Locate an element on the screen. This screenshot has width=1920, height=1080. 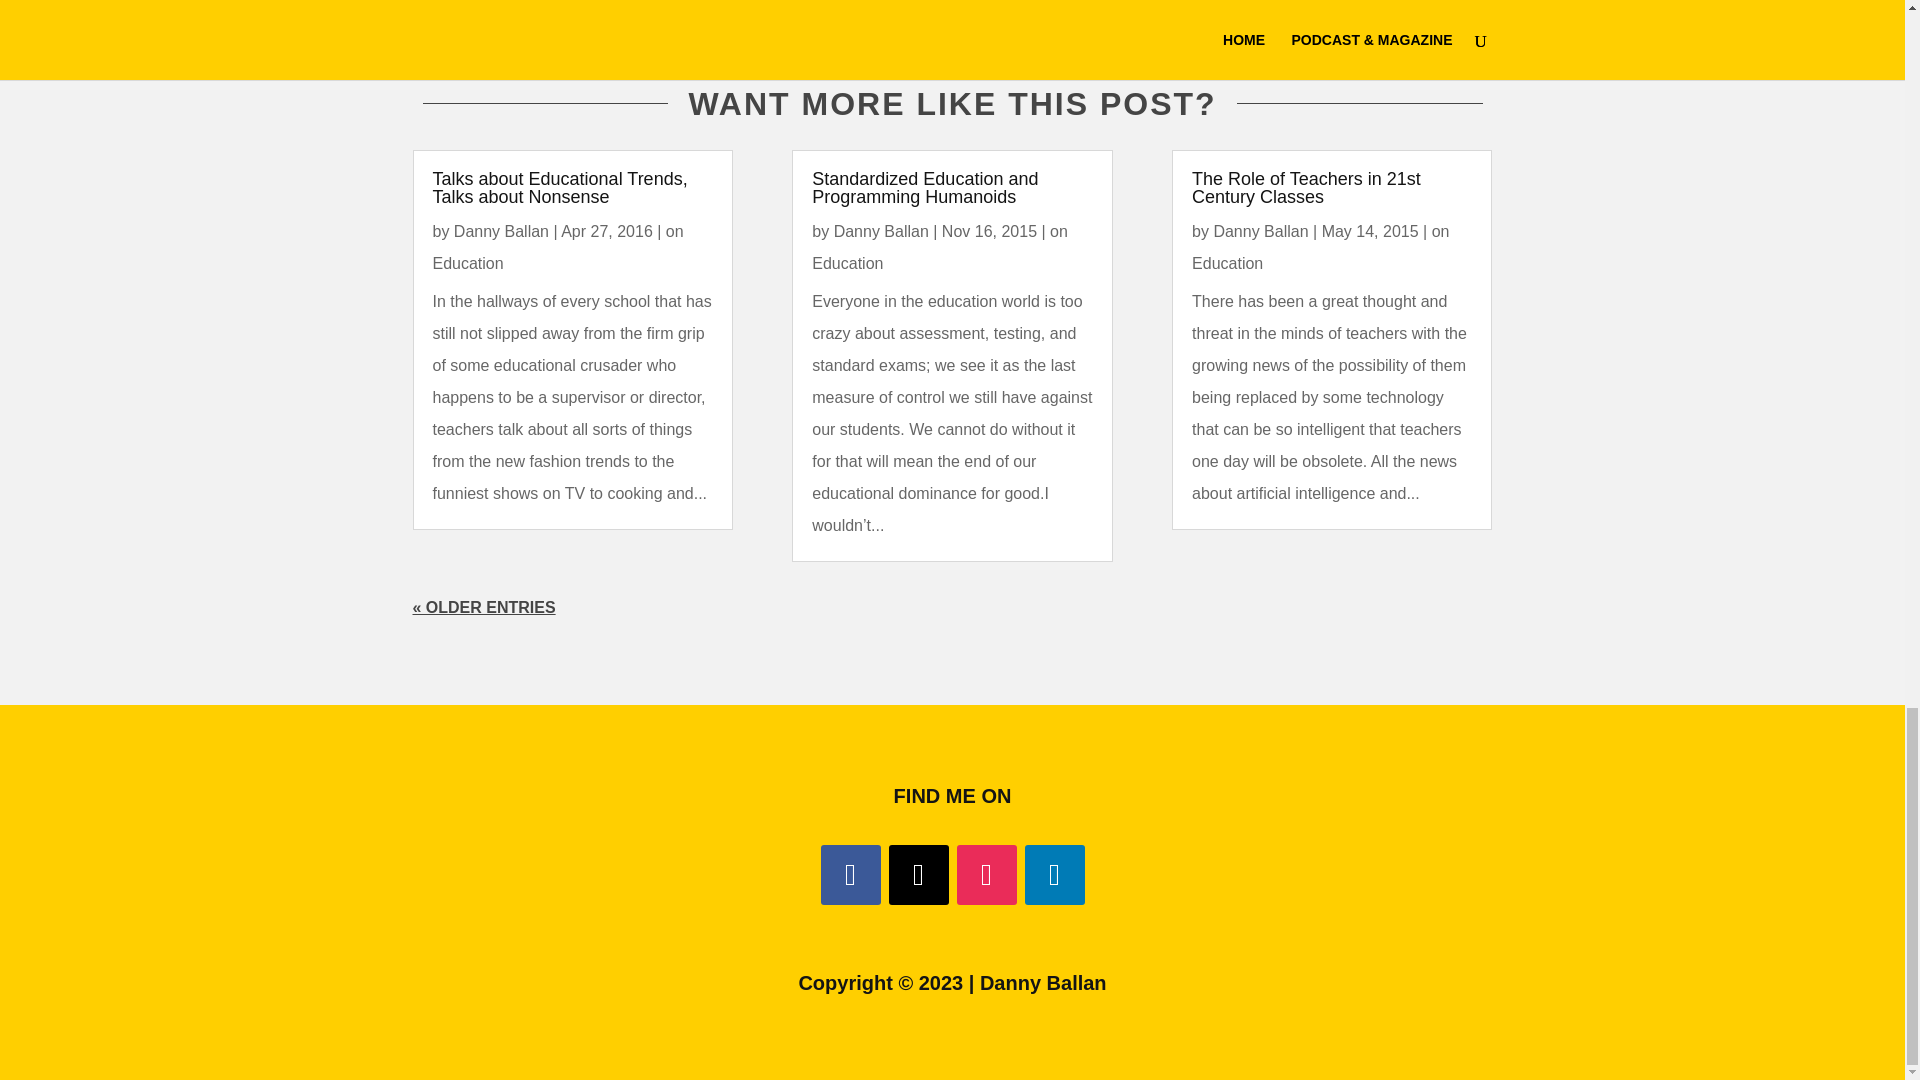
Follow on X is located at coordinates (918, 874).